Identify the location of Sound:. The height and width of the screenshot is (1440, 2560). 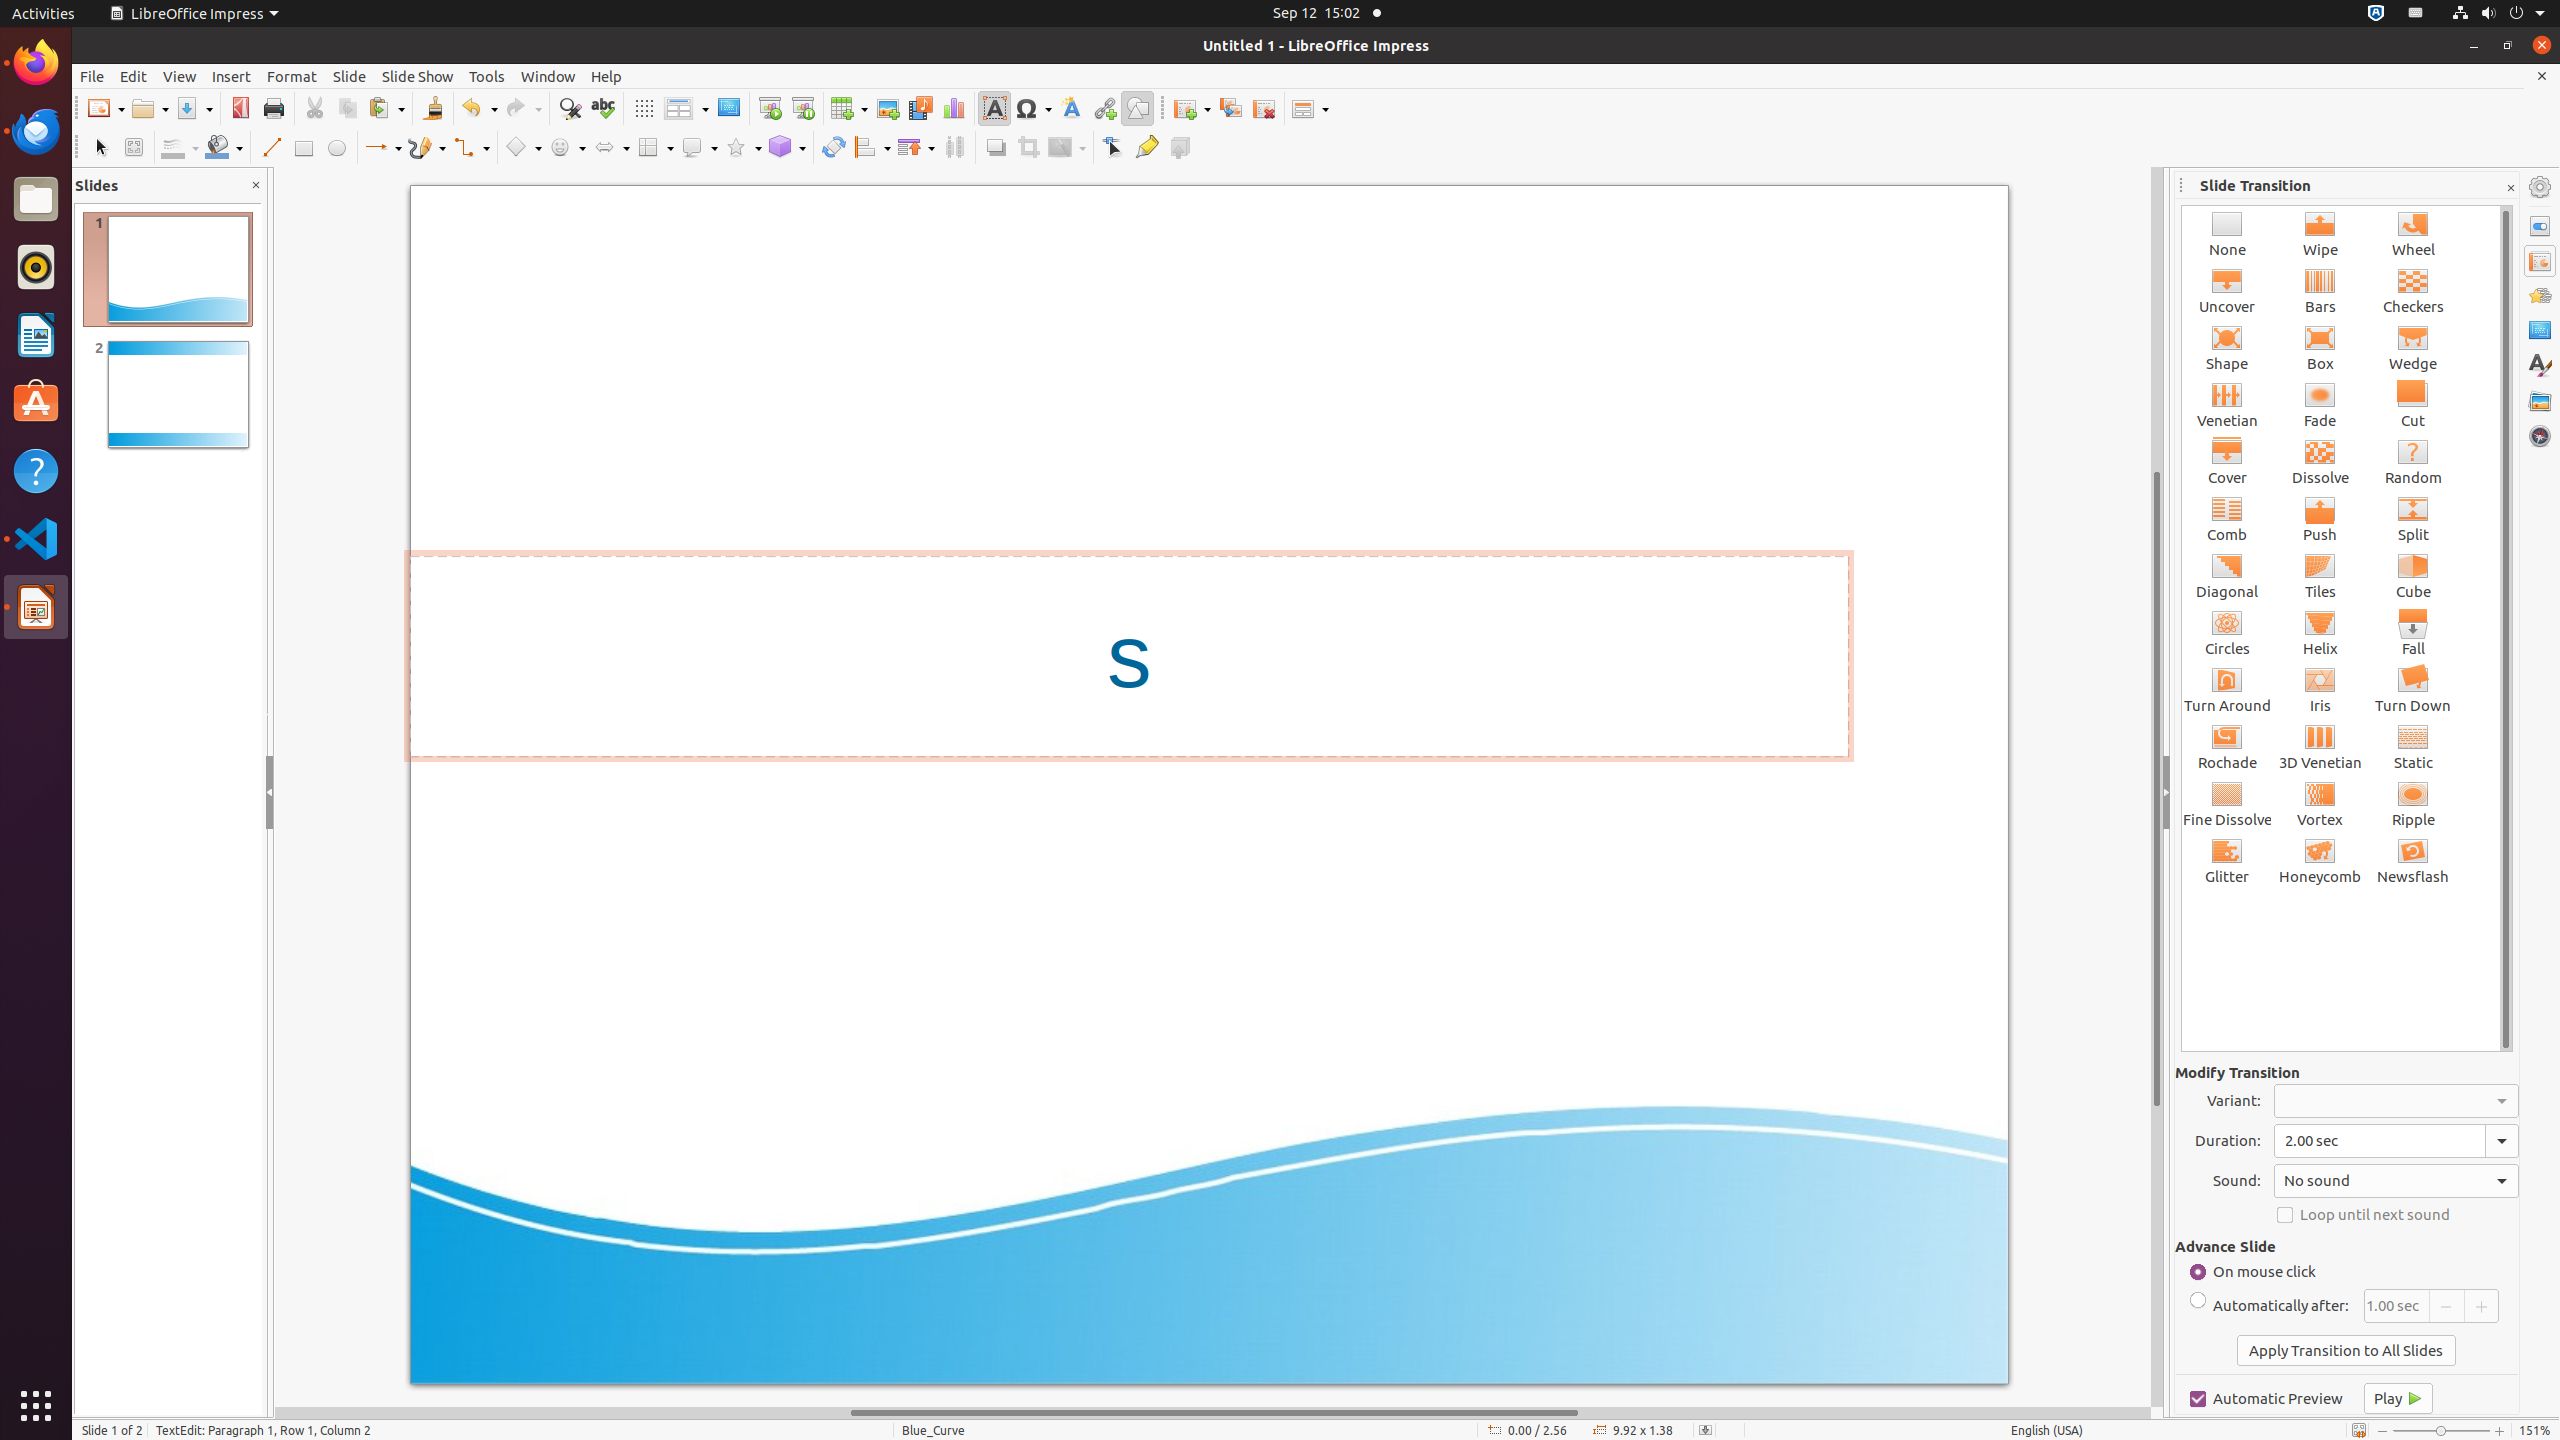
(2396, 1181).